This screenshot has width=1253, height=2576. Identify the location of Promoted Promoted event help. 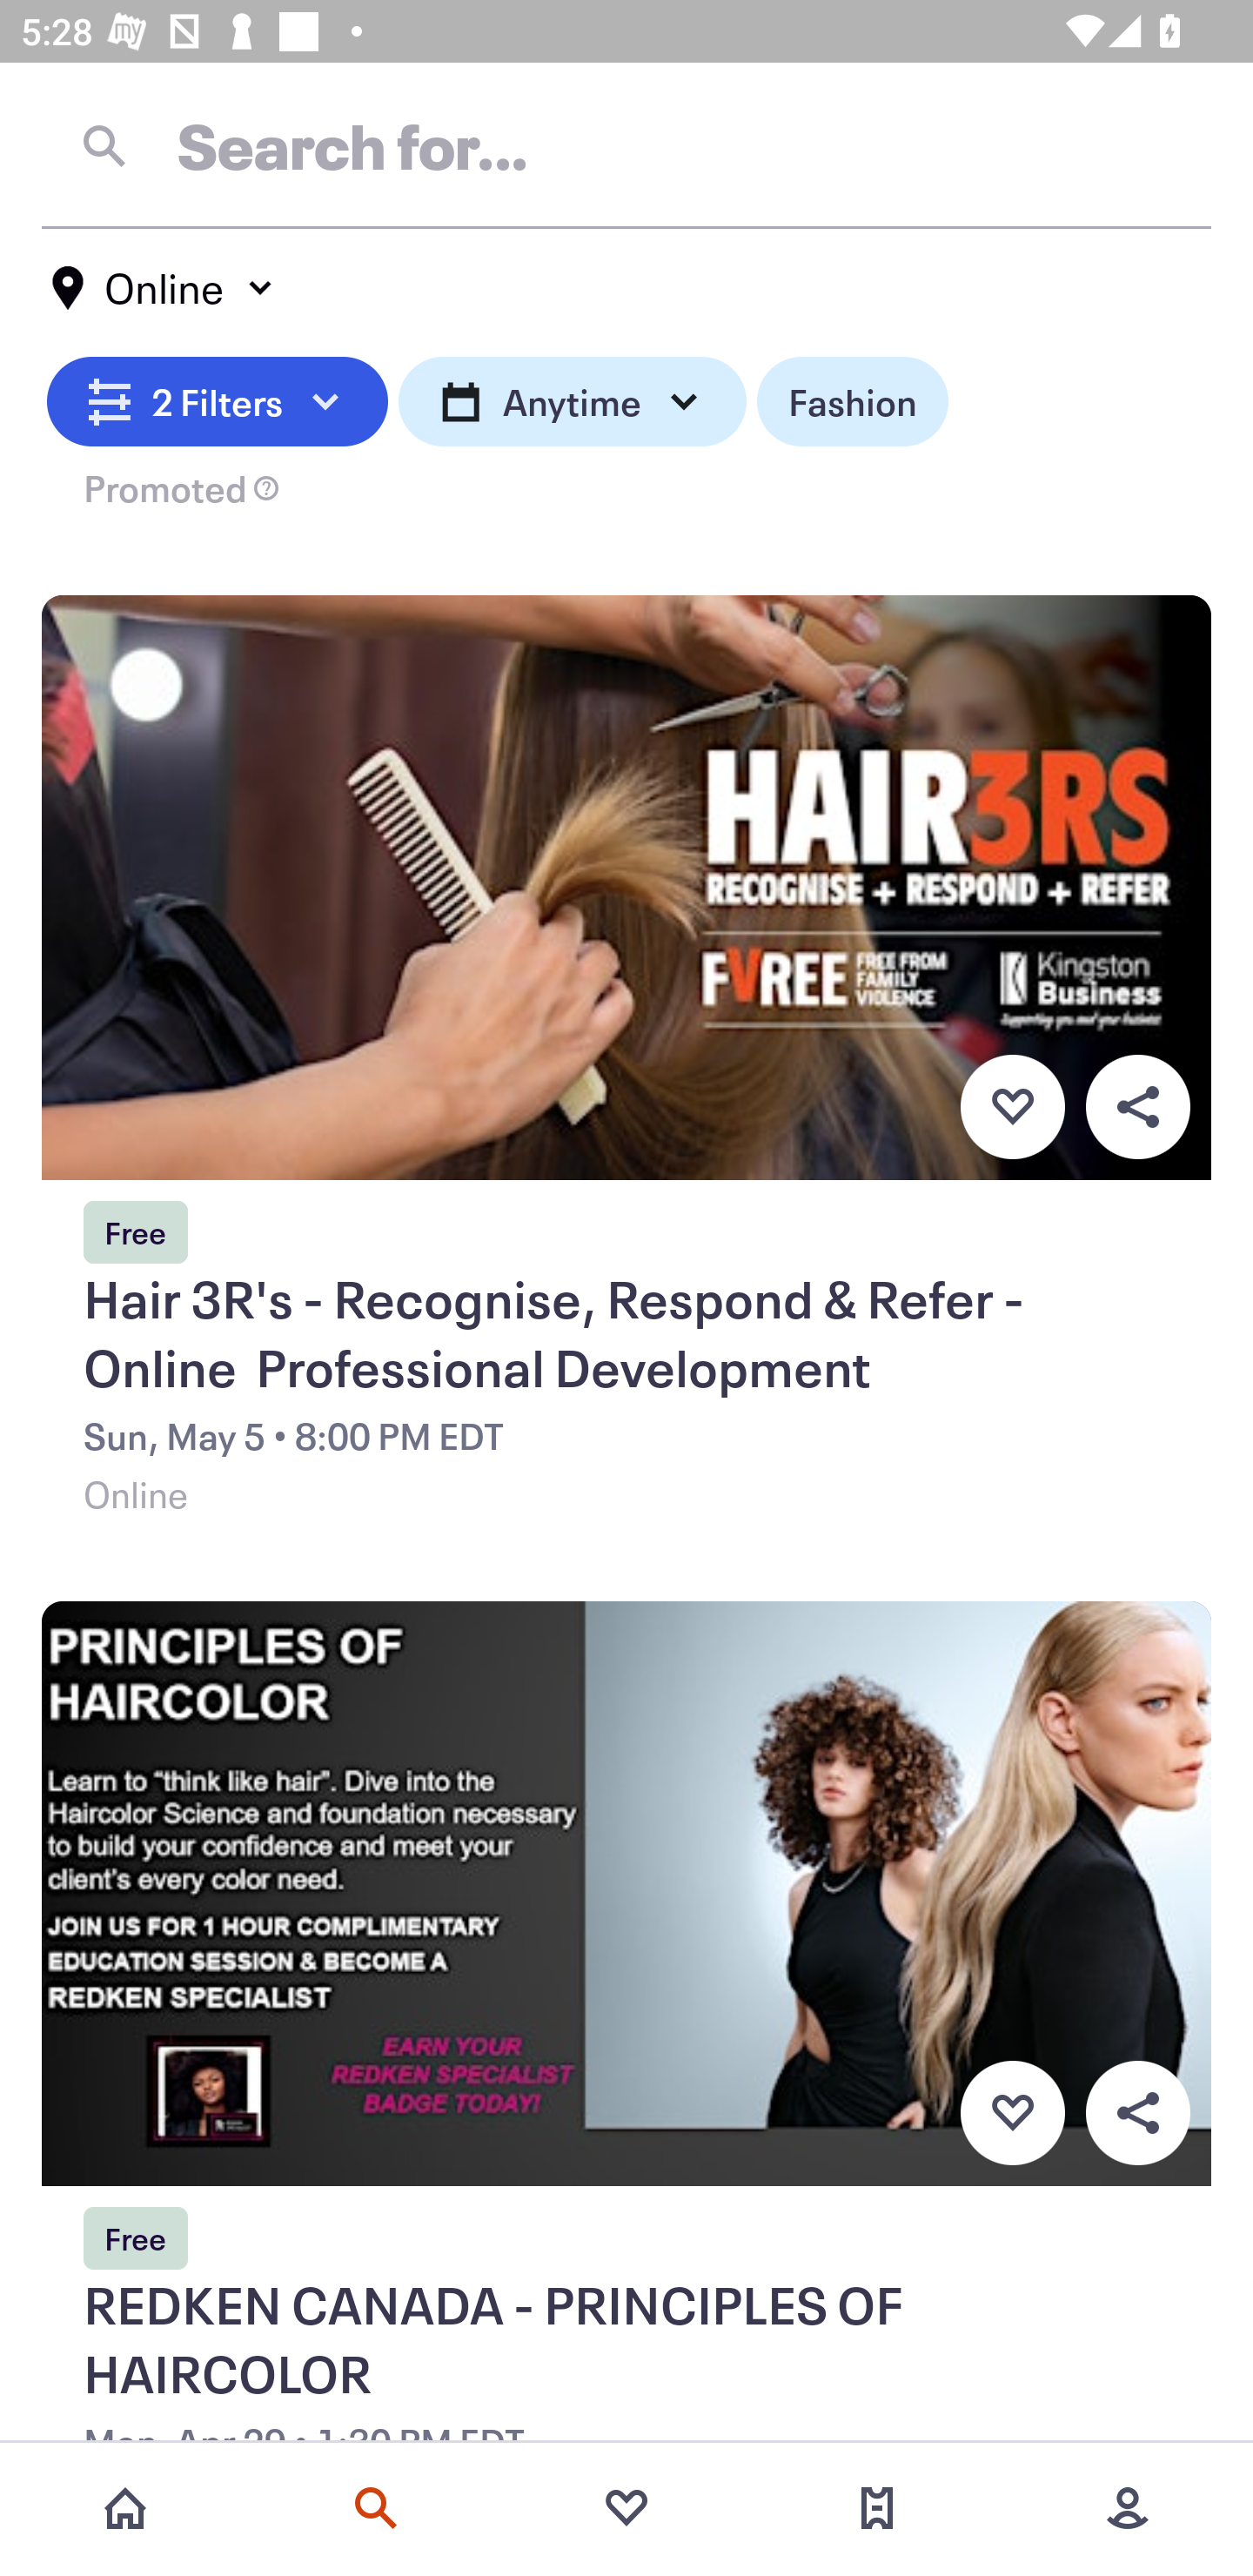
(626, 505).